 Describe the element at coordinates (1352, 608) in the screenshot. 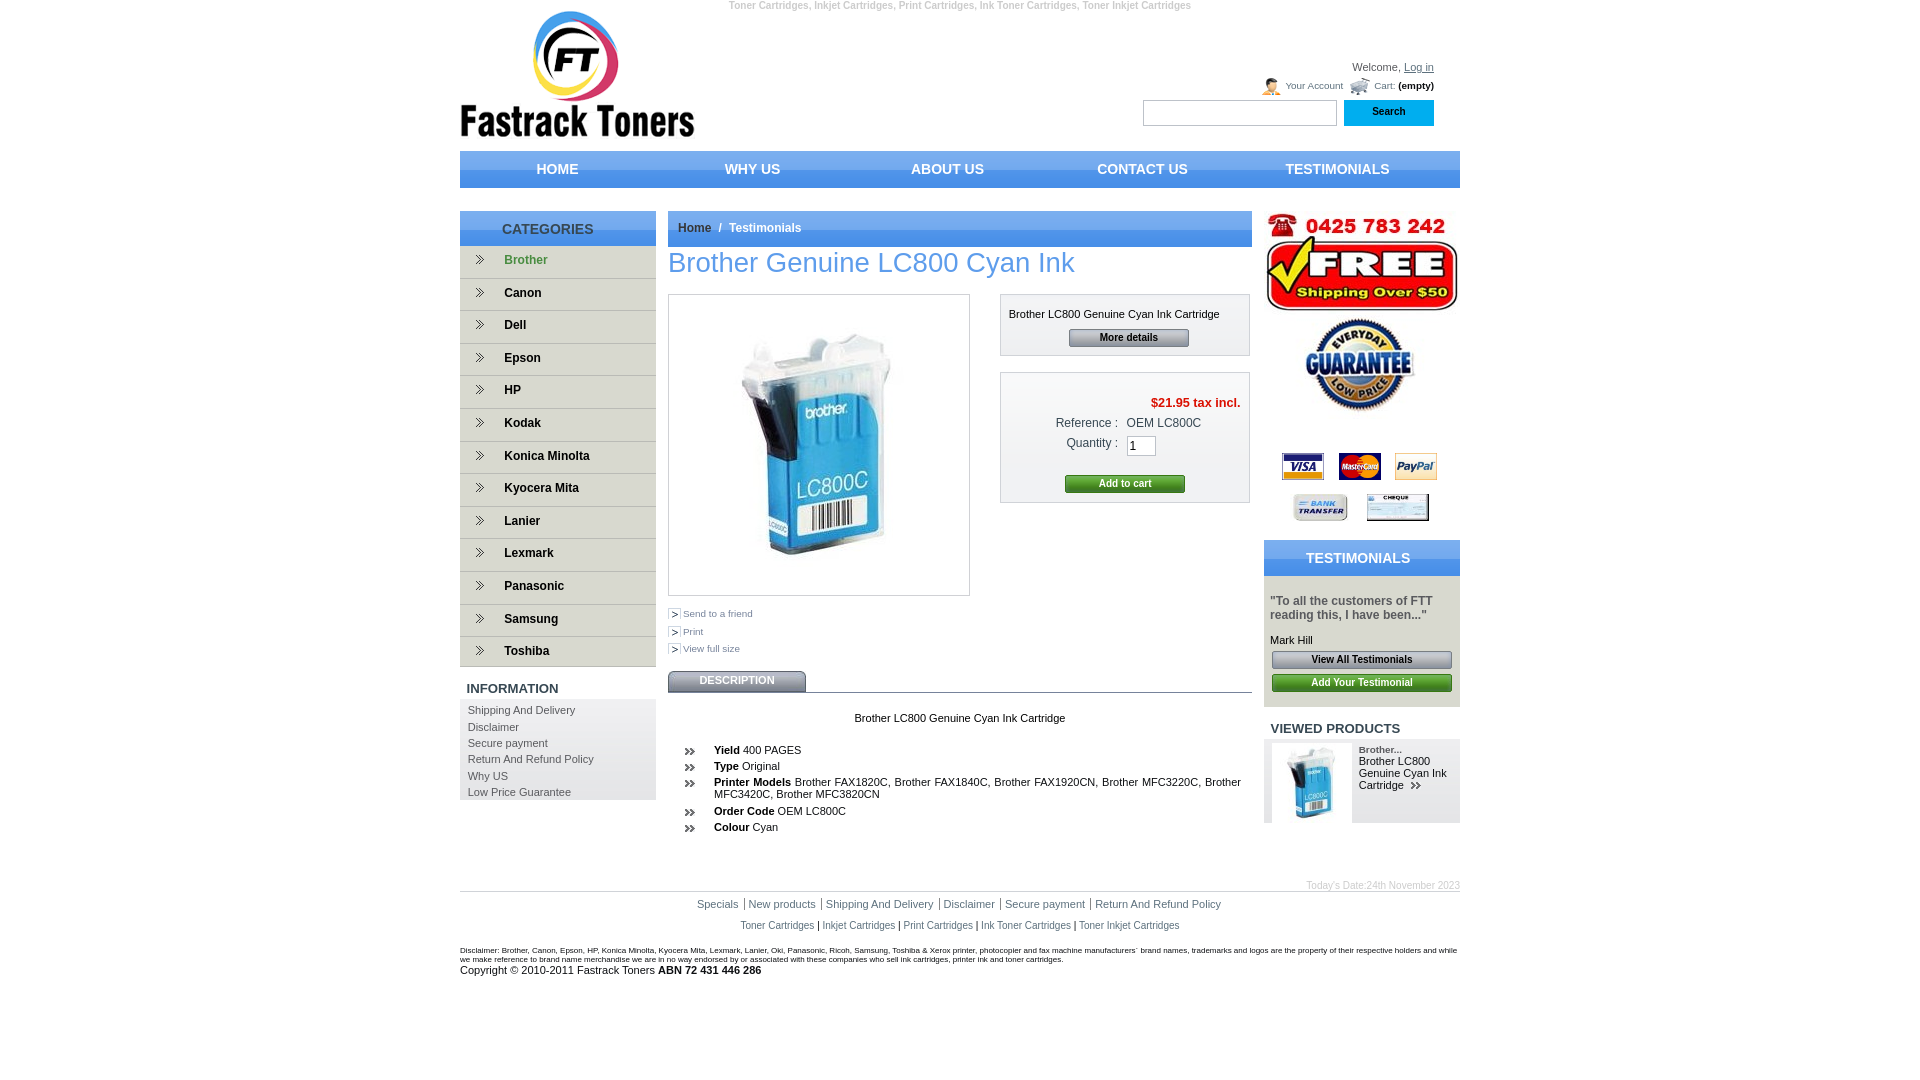

I see `"To all the customers of FTT reading this, I have been..."` at that location.